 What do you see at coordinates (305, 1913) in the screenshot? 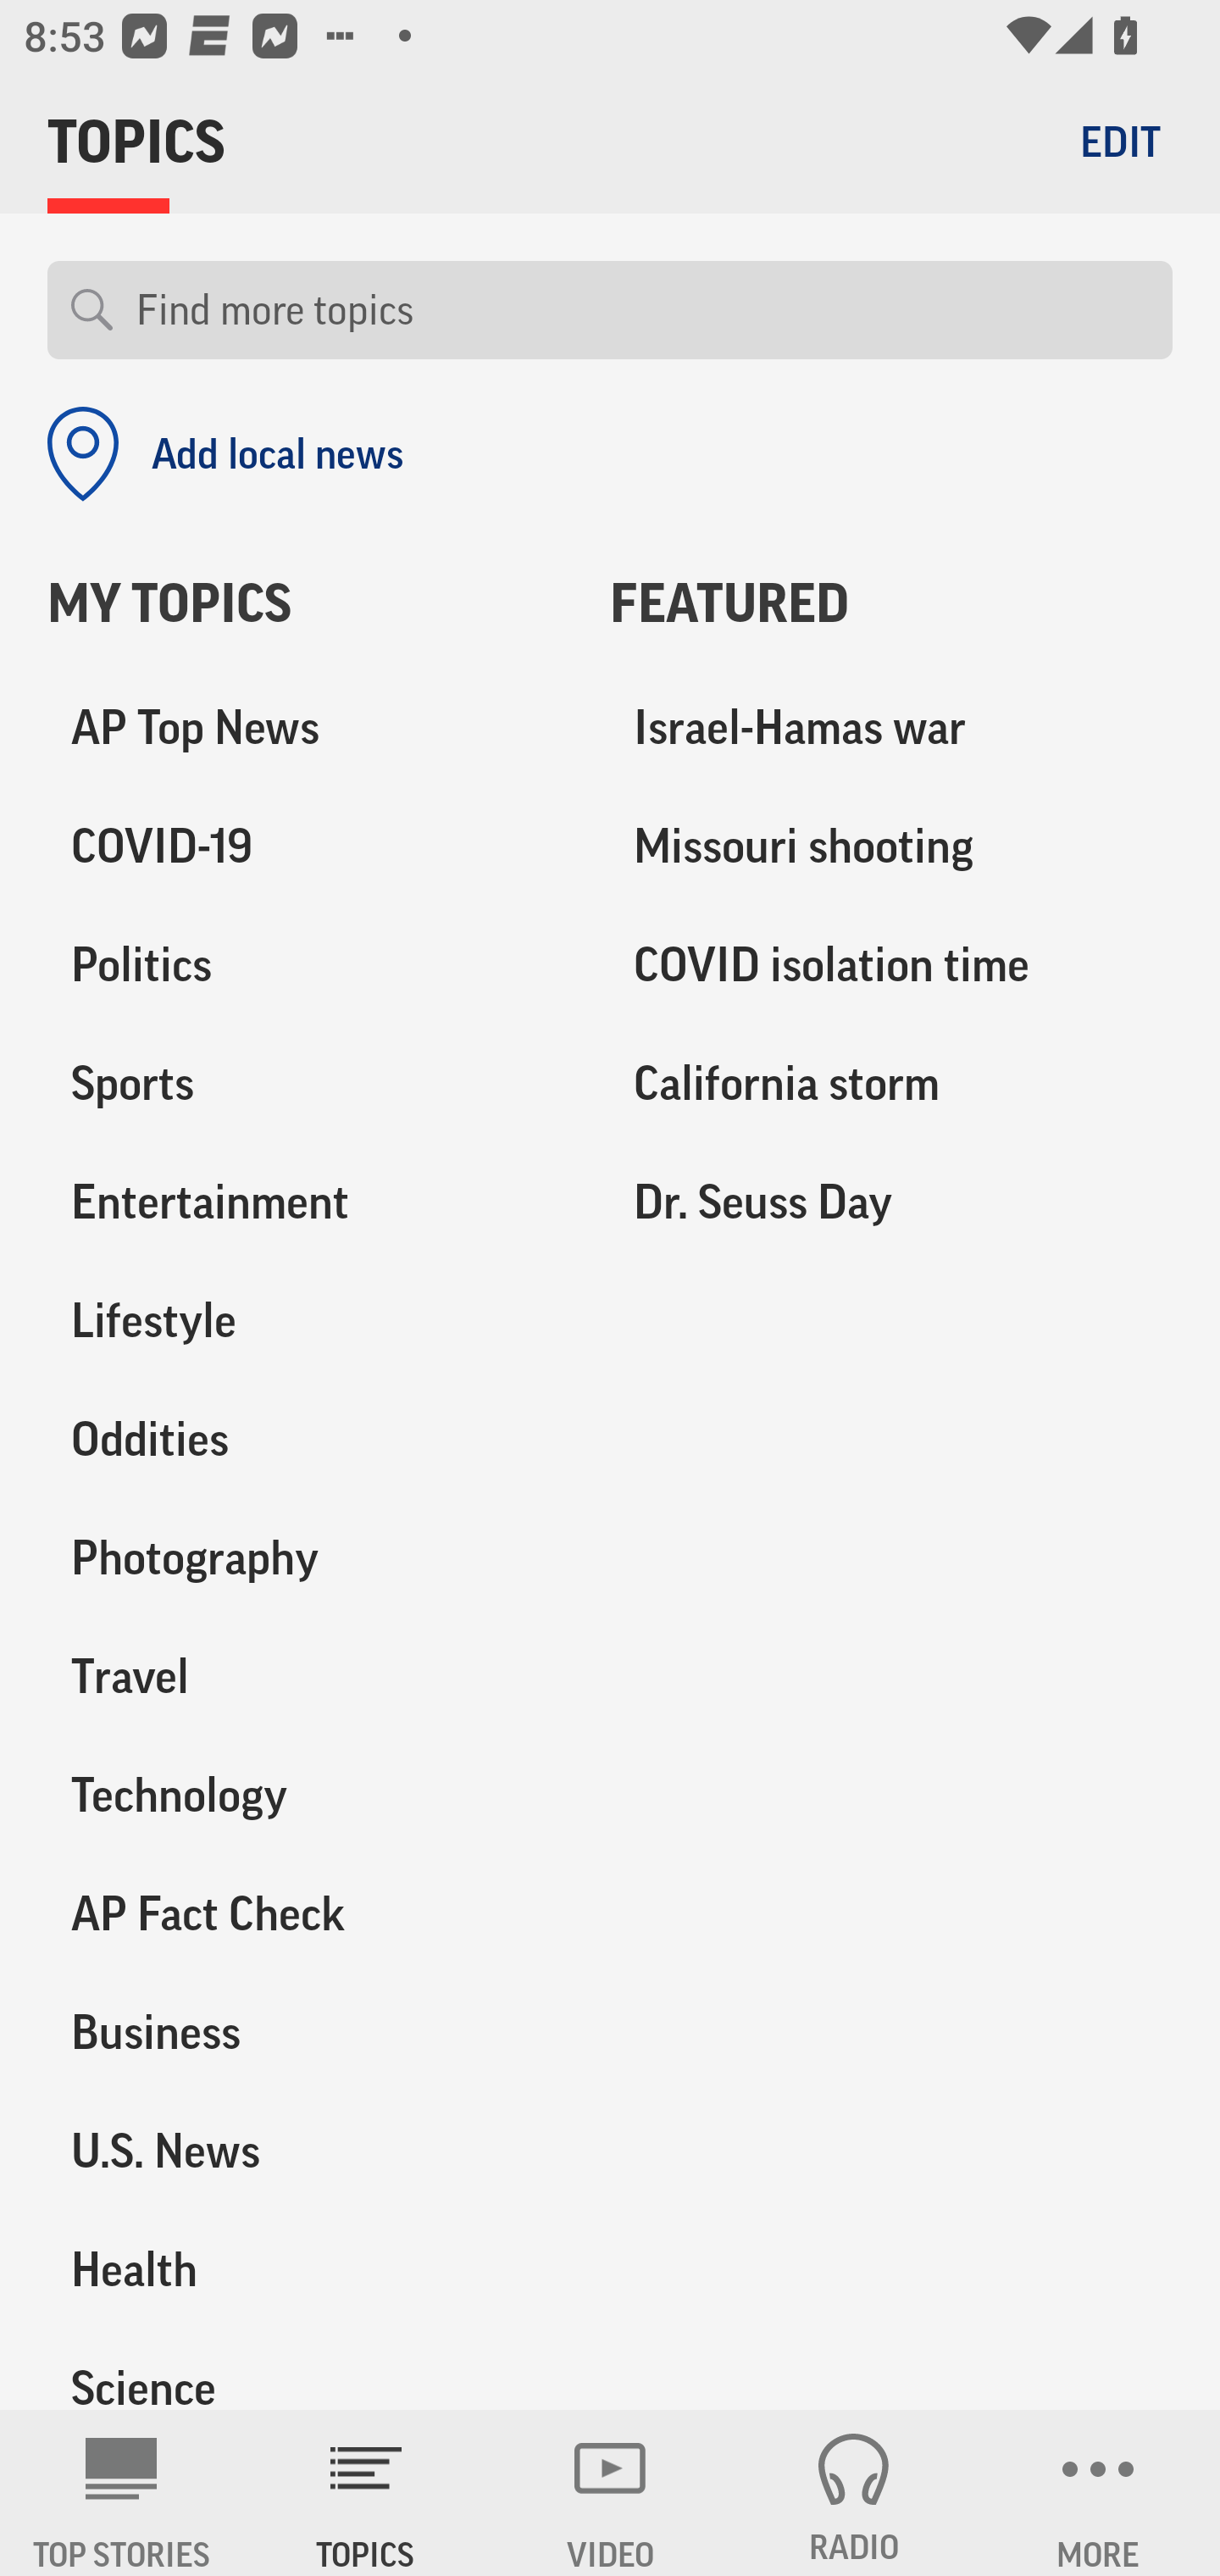
I see `AP Fact Check` at bounding box center [305, 1913].